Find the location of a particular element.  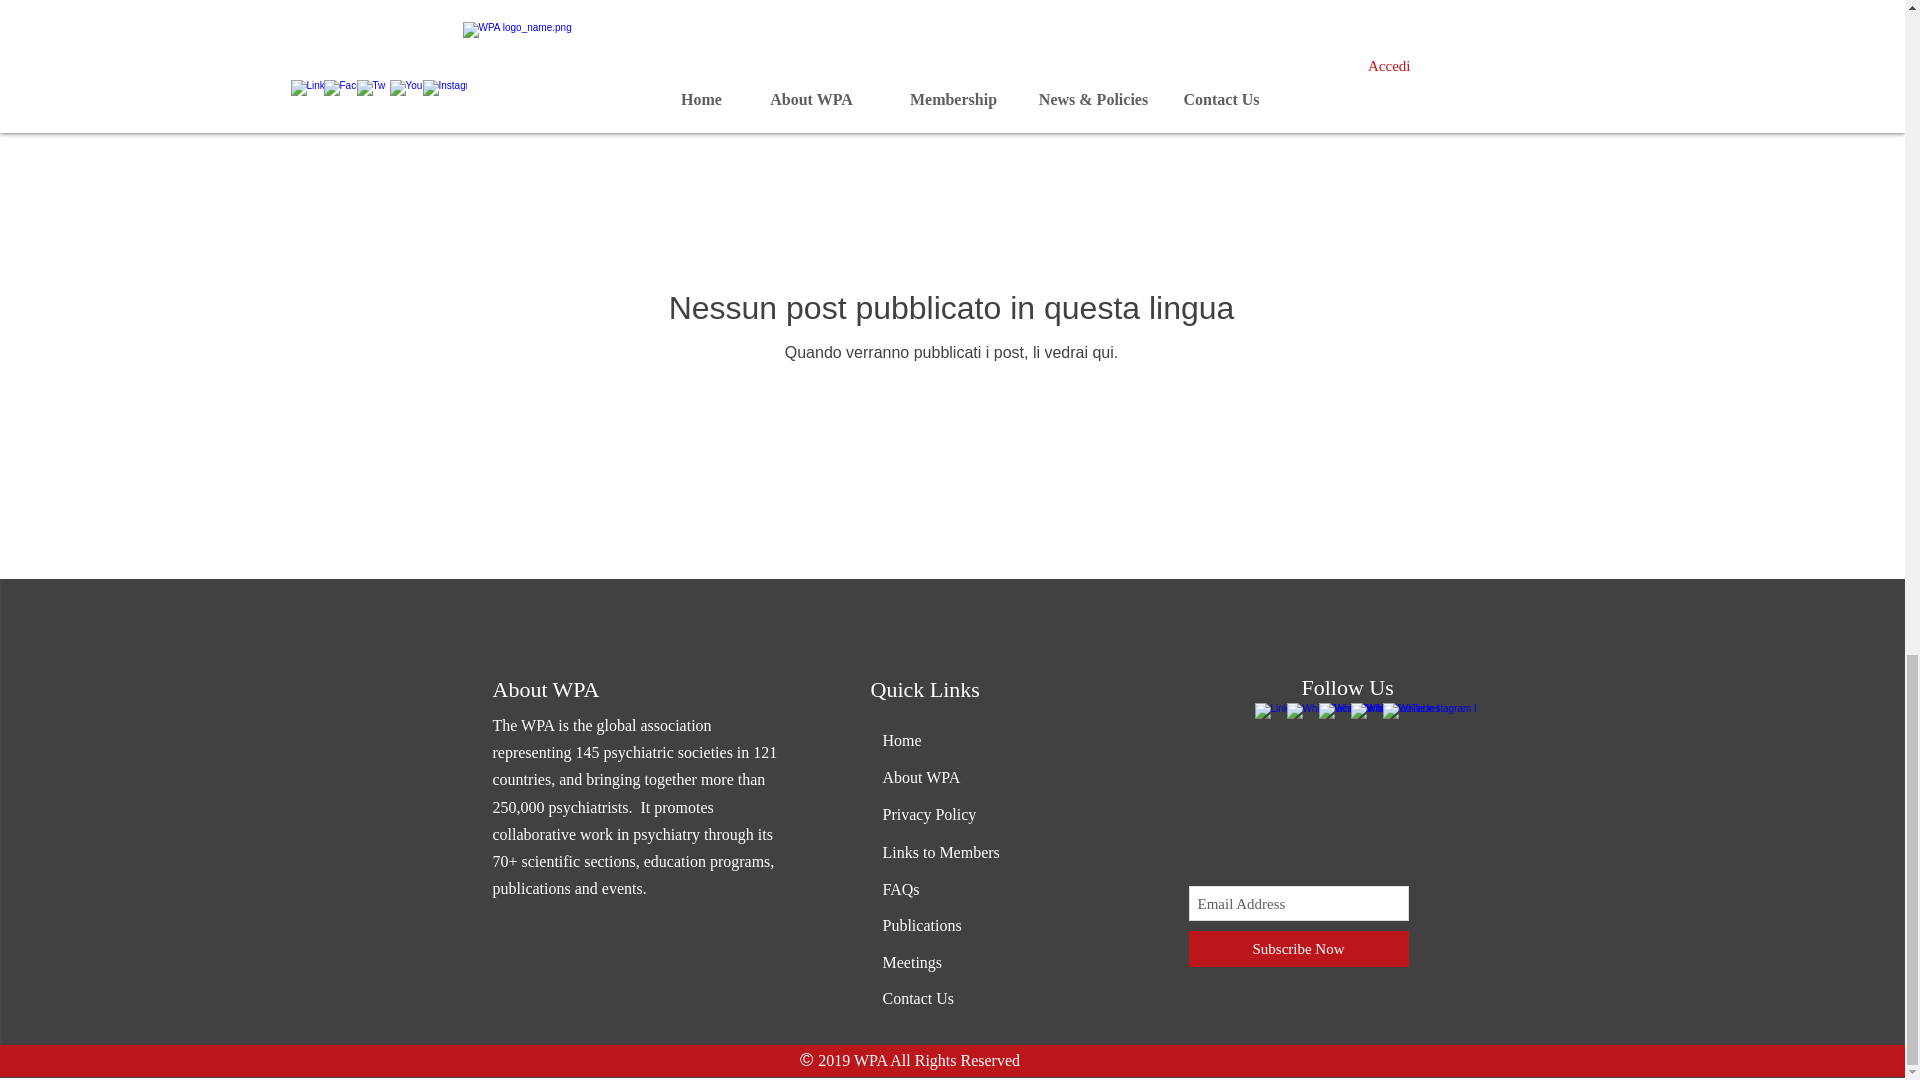

Meetings is located at coordinates (912, 962).